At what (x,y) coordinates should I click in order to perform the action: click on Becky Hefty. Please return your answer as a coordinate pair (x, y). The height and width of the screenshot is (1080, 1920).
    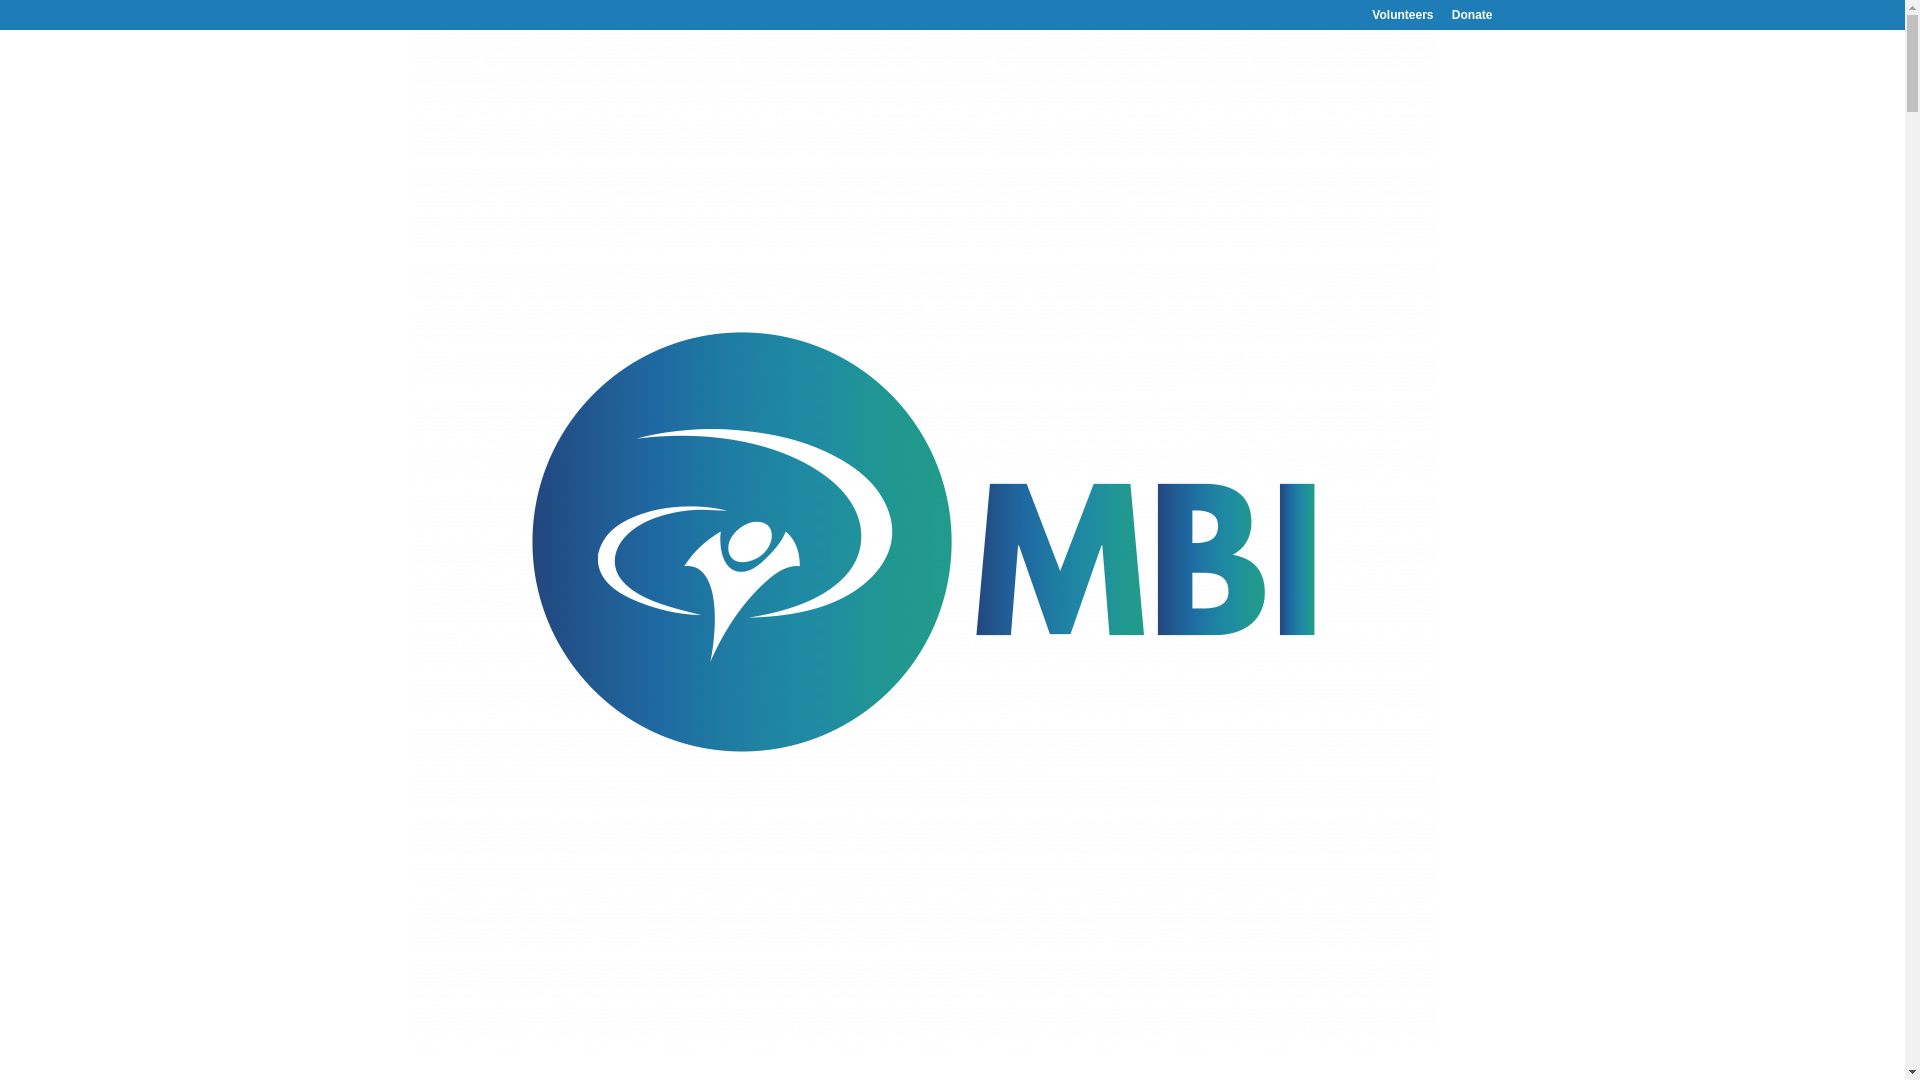
    Looking at the image, I should click on (468, 964).